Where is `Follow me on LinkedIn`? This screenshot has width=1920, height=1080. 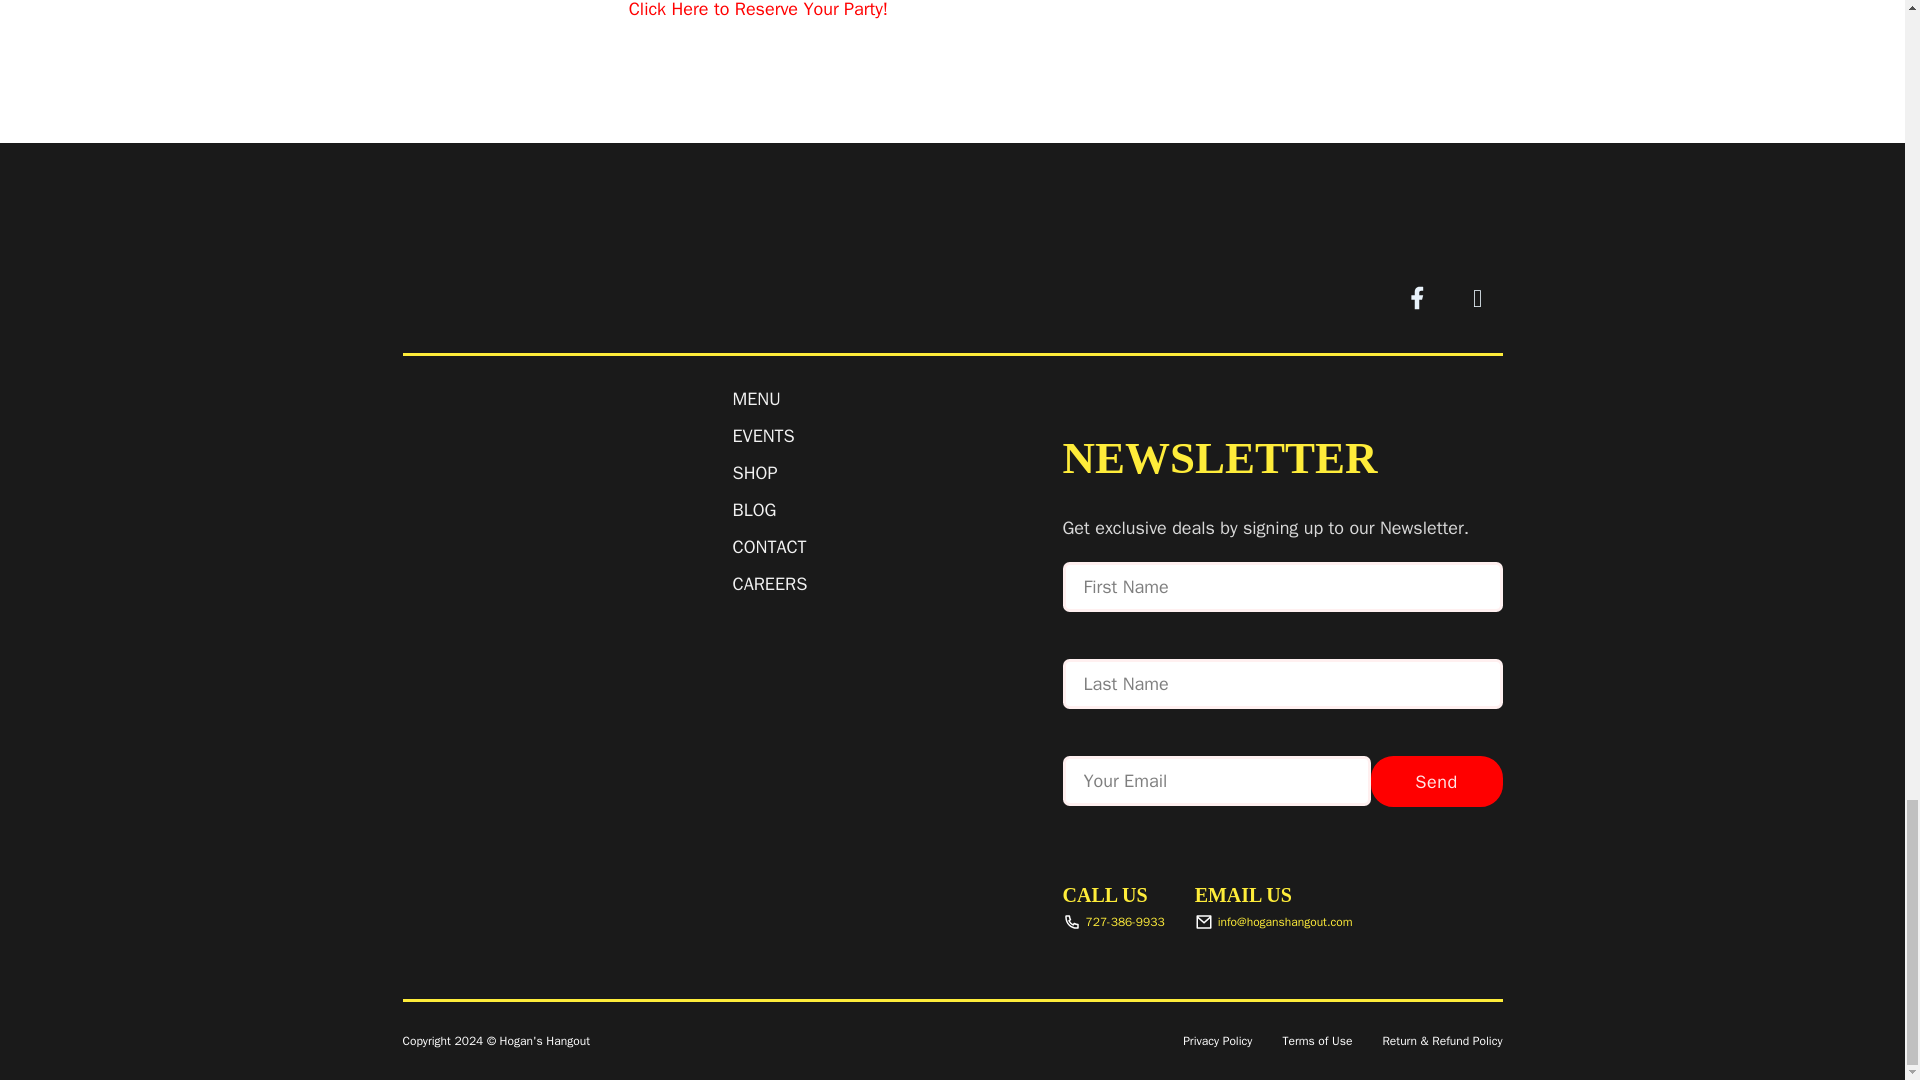 Follow me on LinkedIn is located at coordinates (1476, 298).